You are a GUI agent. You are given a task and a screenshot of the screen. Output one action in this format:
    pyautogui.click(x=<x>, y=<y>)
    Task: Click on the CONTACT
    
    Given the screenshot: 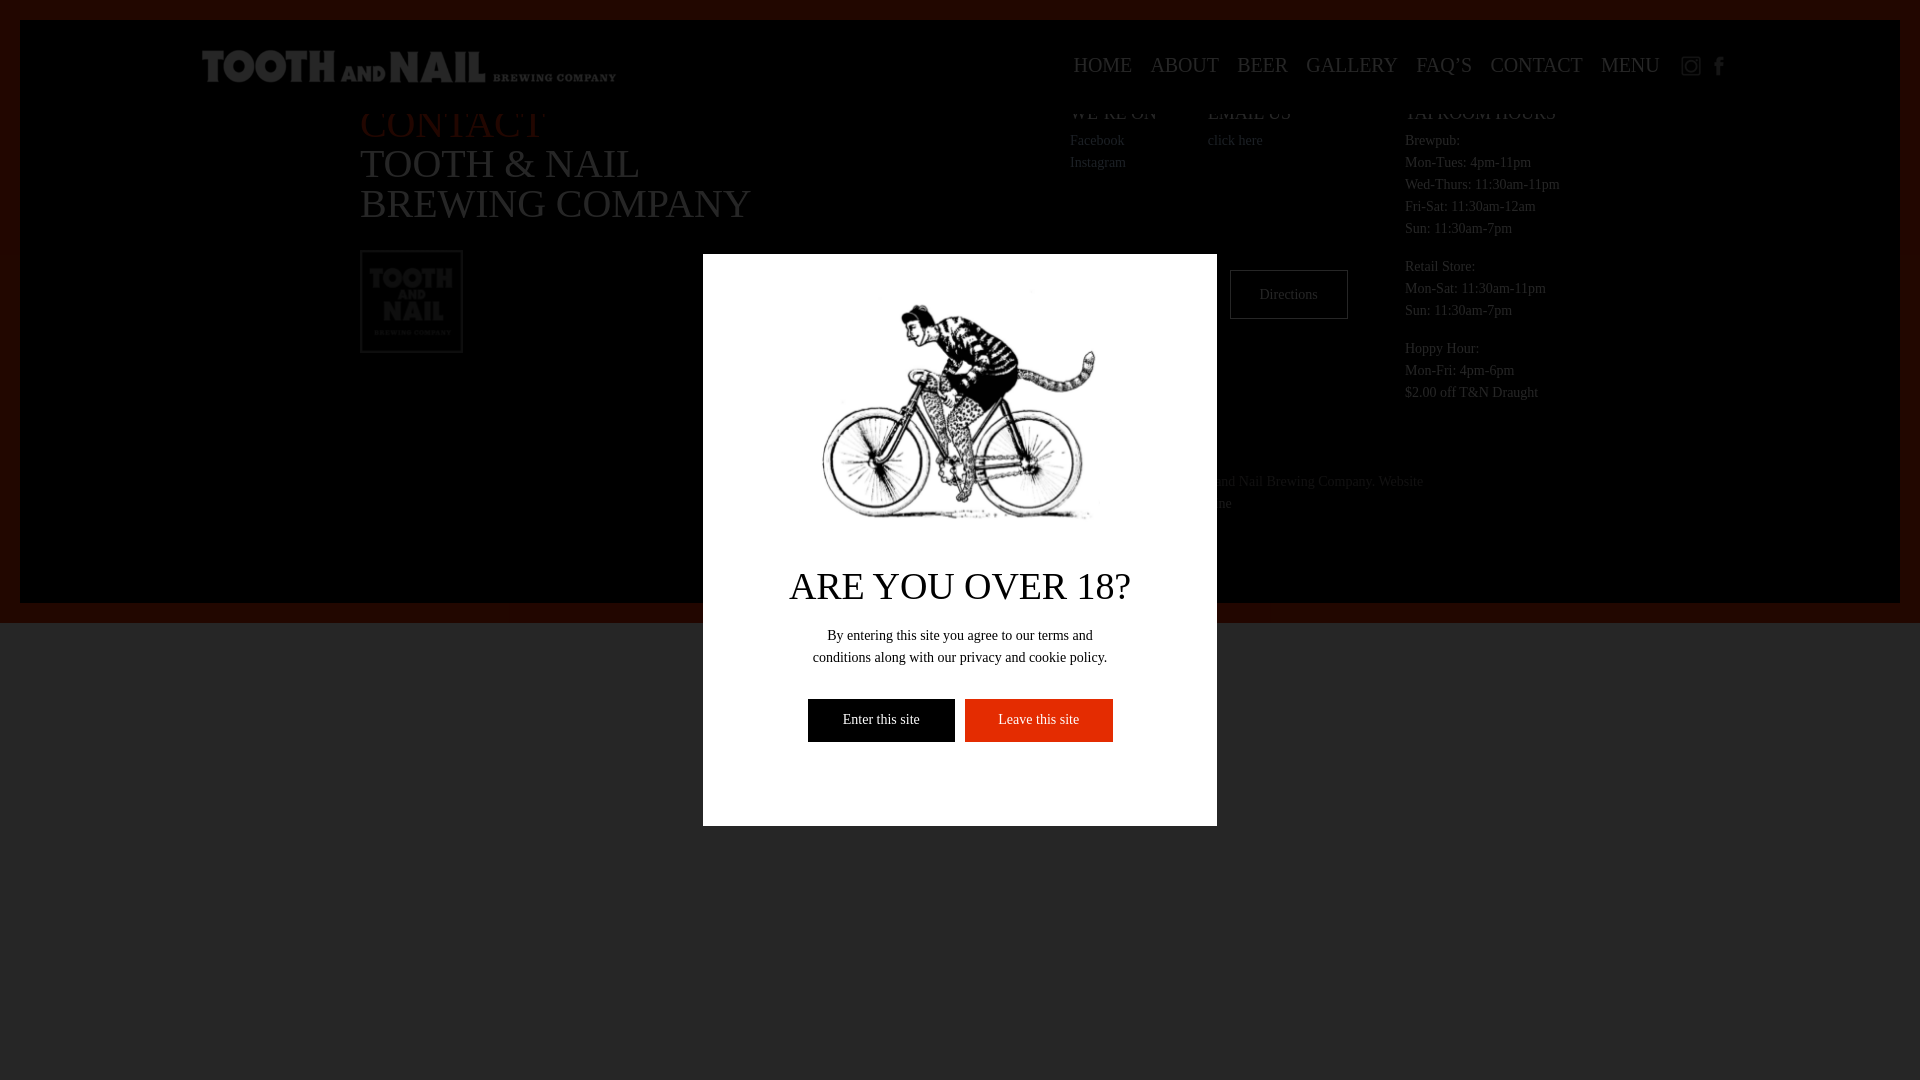 What is the action you would take?
    pyautogui.click(x=1536, y=64)
    